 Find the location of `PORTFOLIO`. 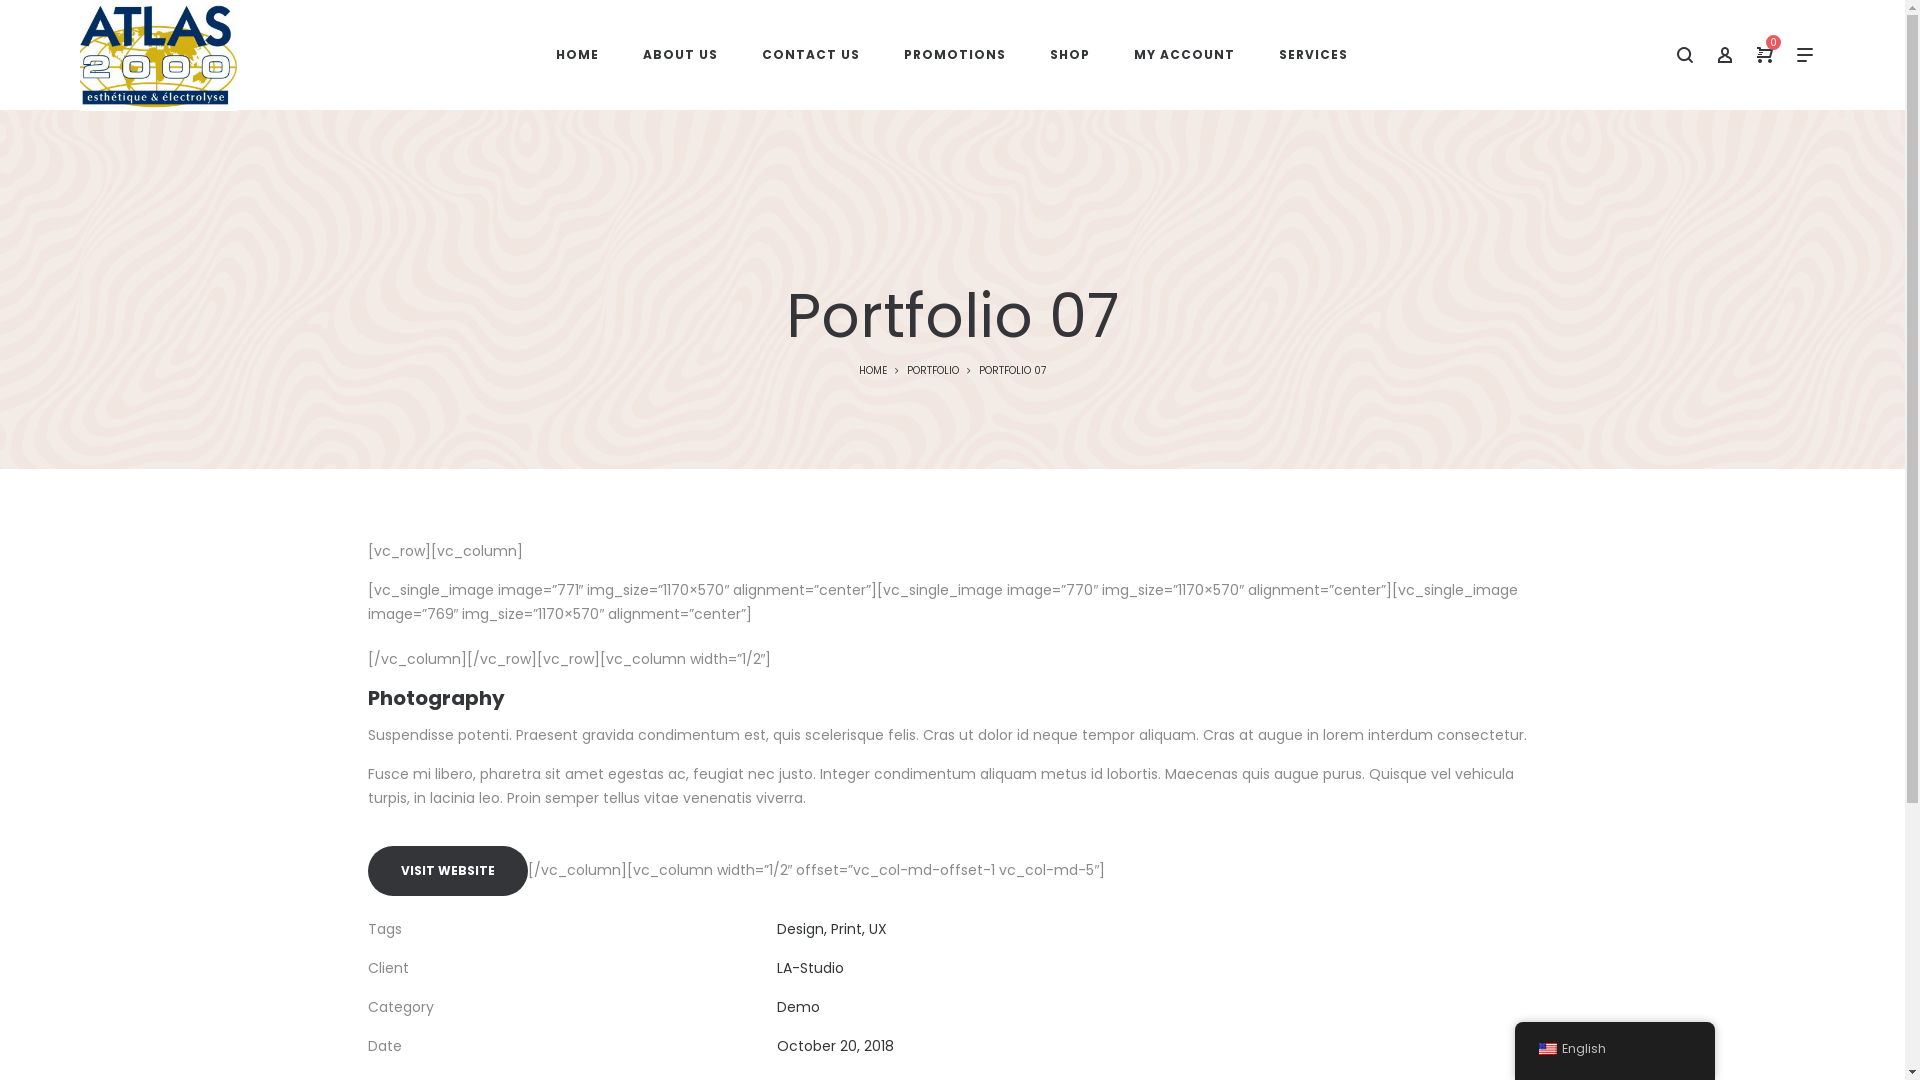

PORTFOLIO is located at coordinates (933, 370).